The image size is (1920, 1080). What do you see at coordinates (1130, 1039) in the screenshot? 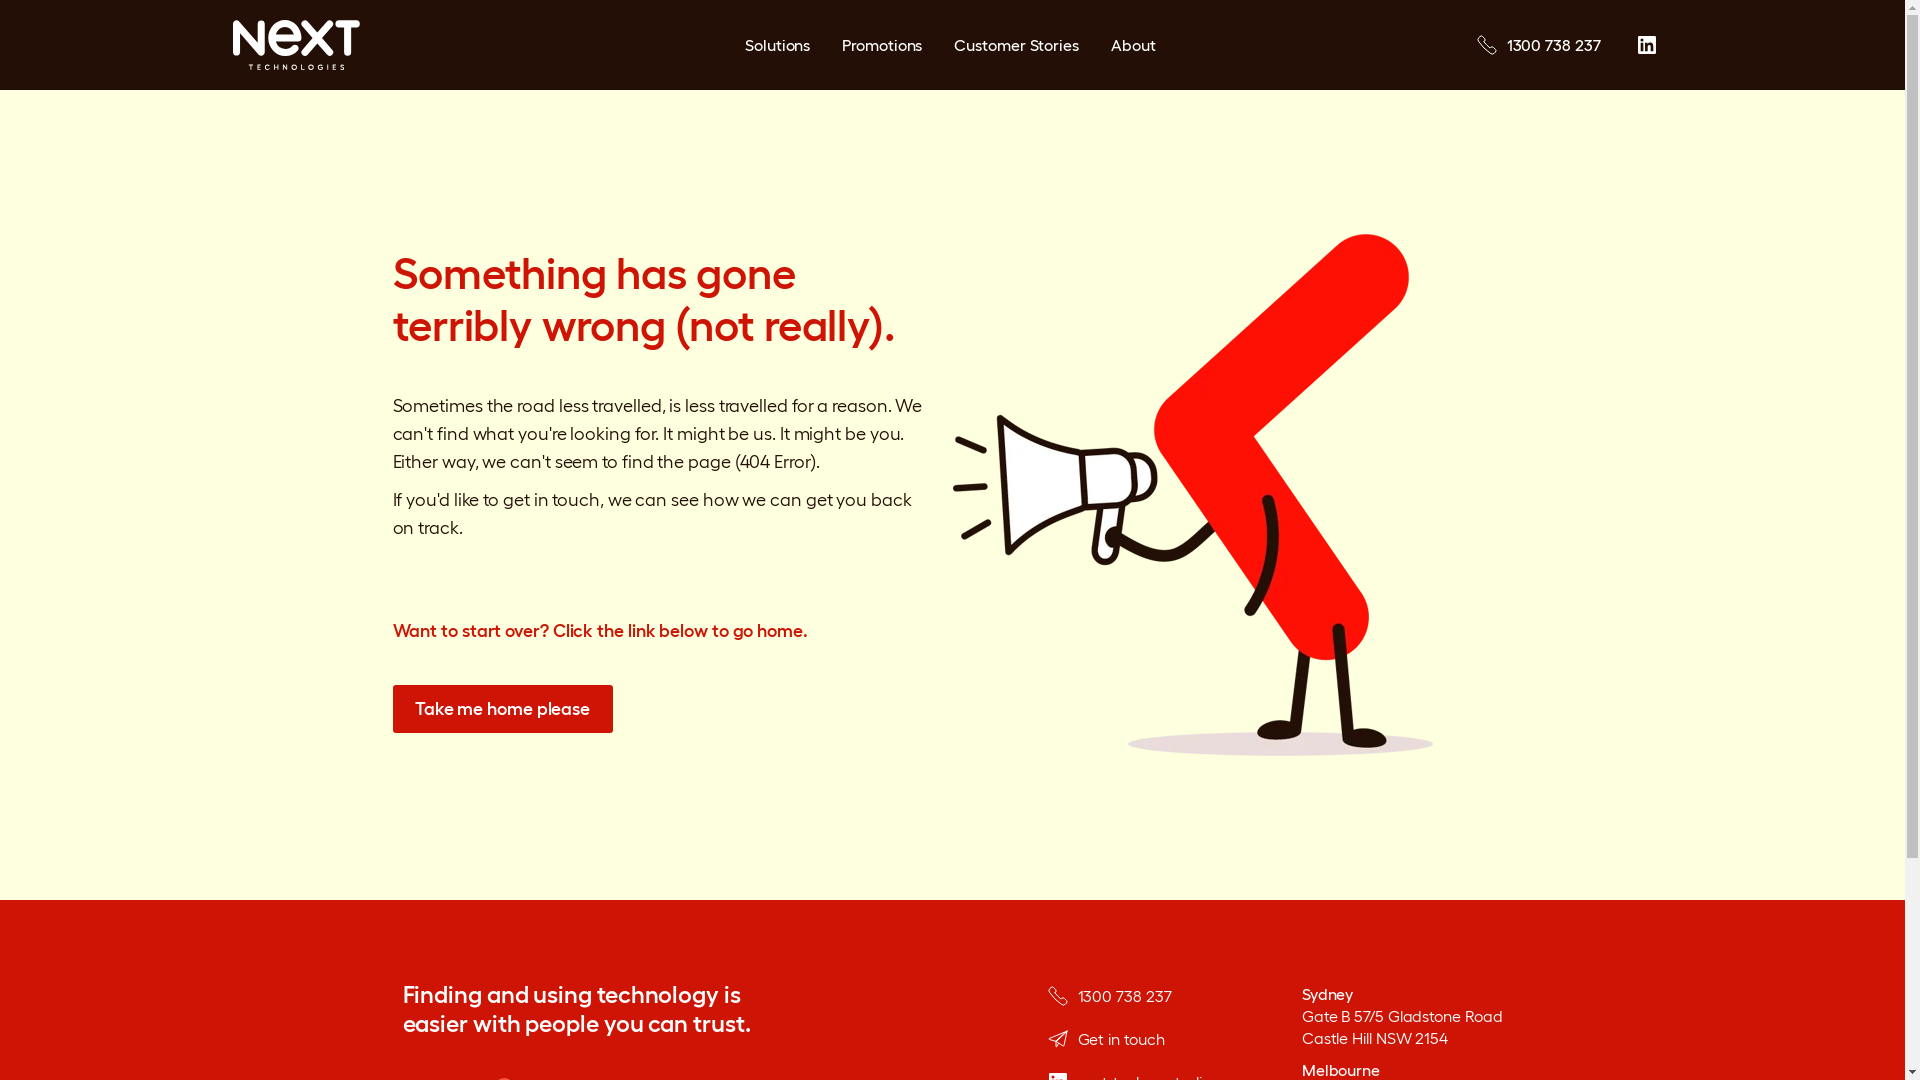
I see `Get in touch` at bounding box center [1130, 1039].